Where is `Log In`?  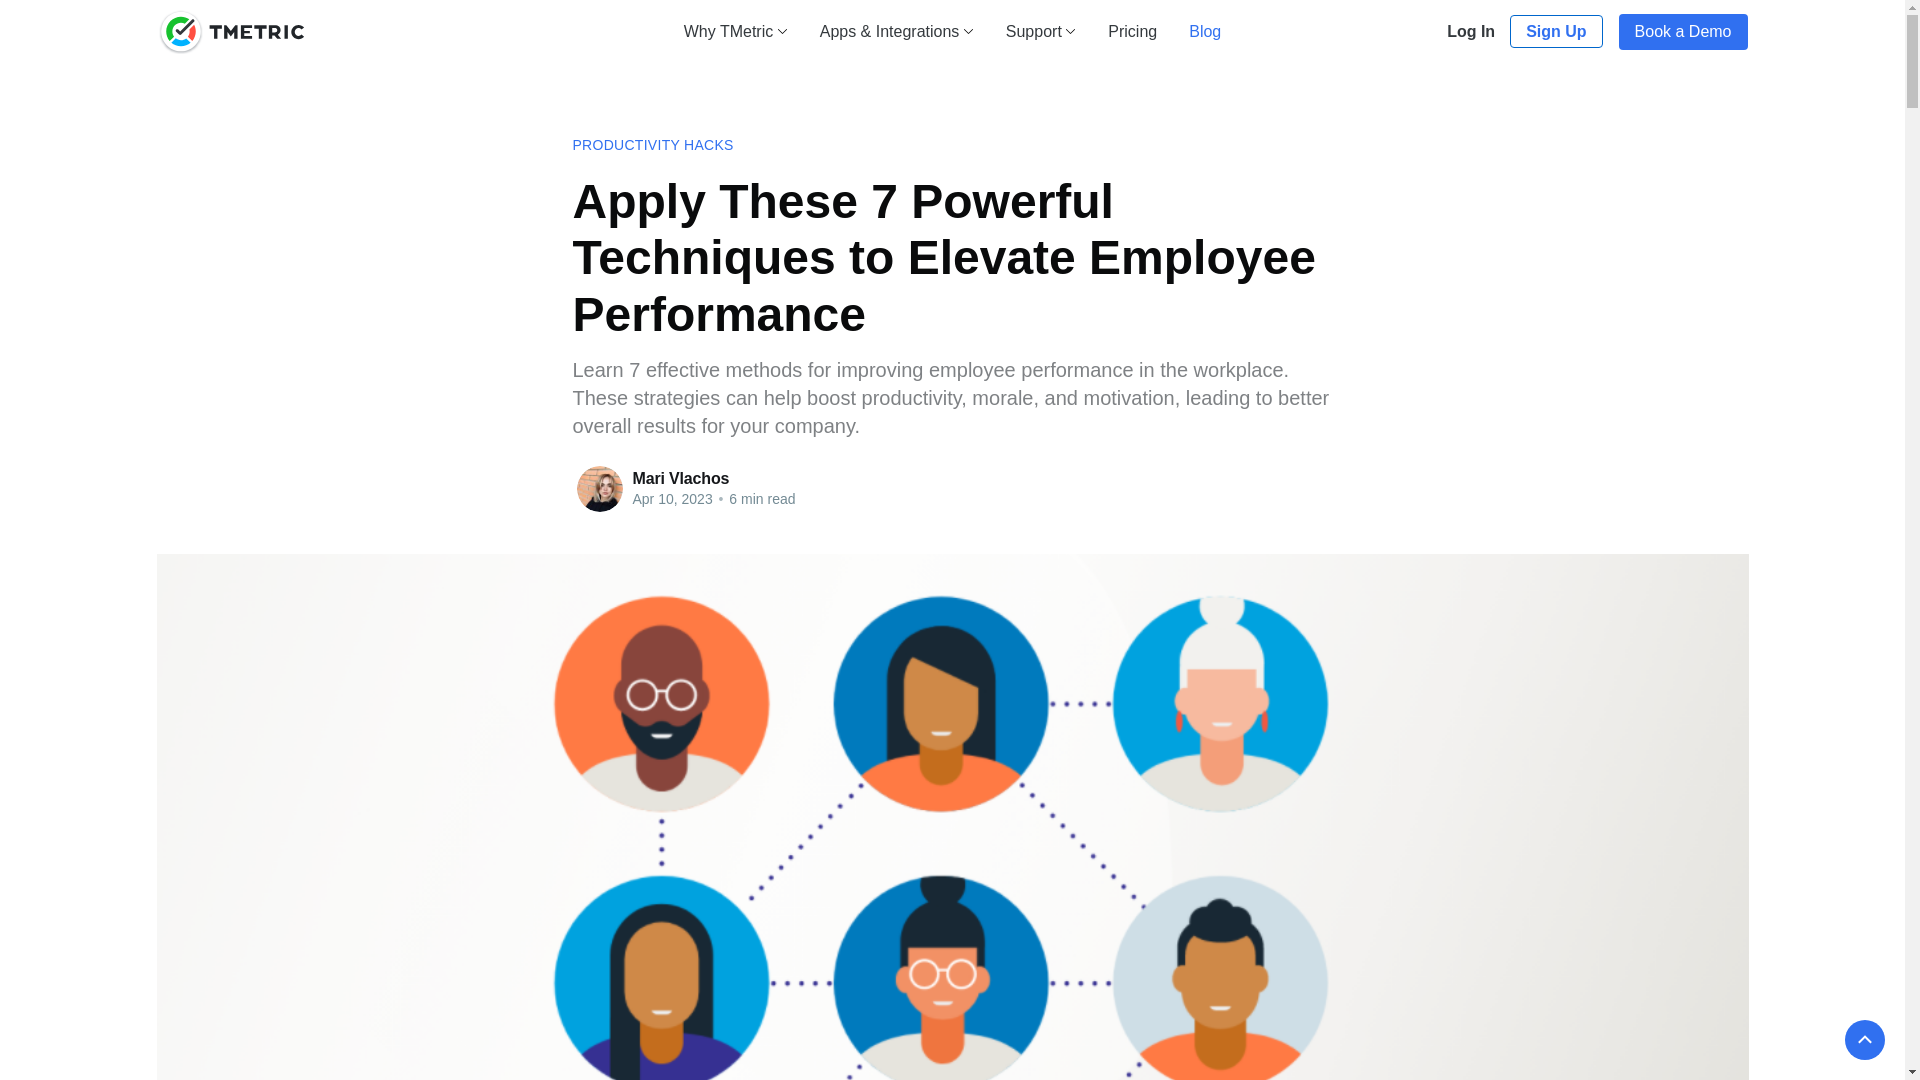 Log In is located at coordinates (1470, 32).